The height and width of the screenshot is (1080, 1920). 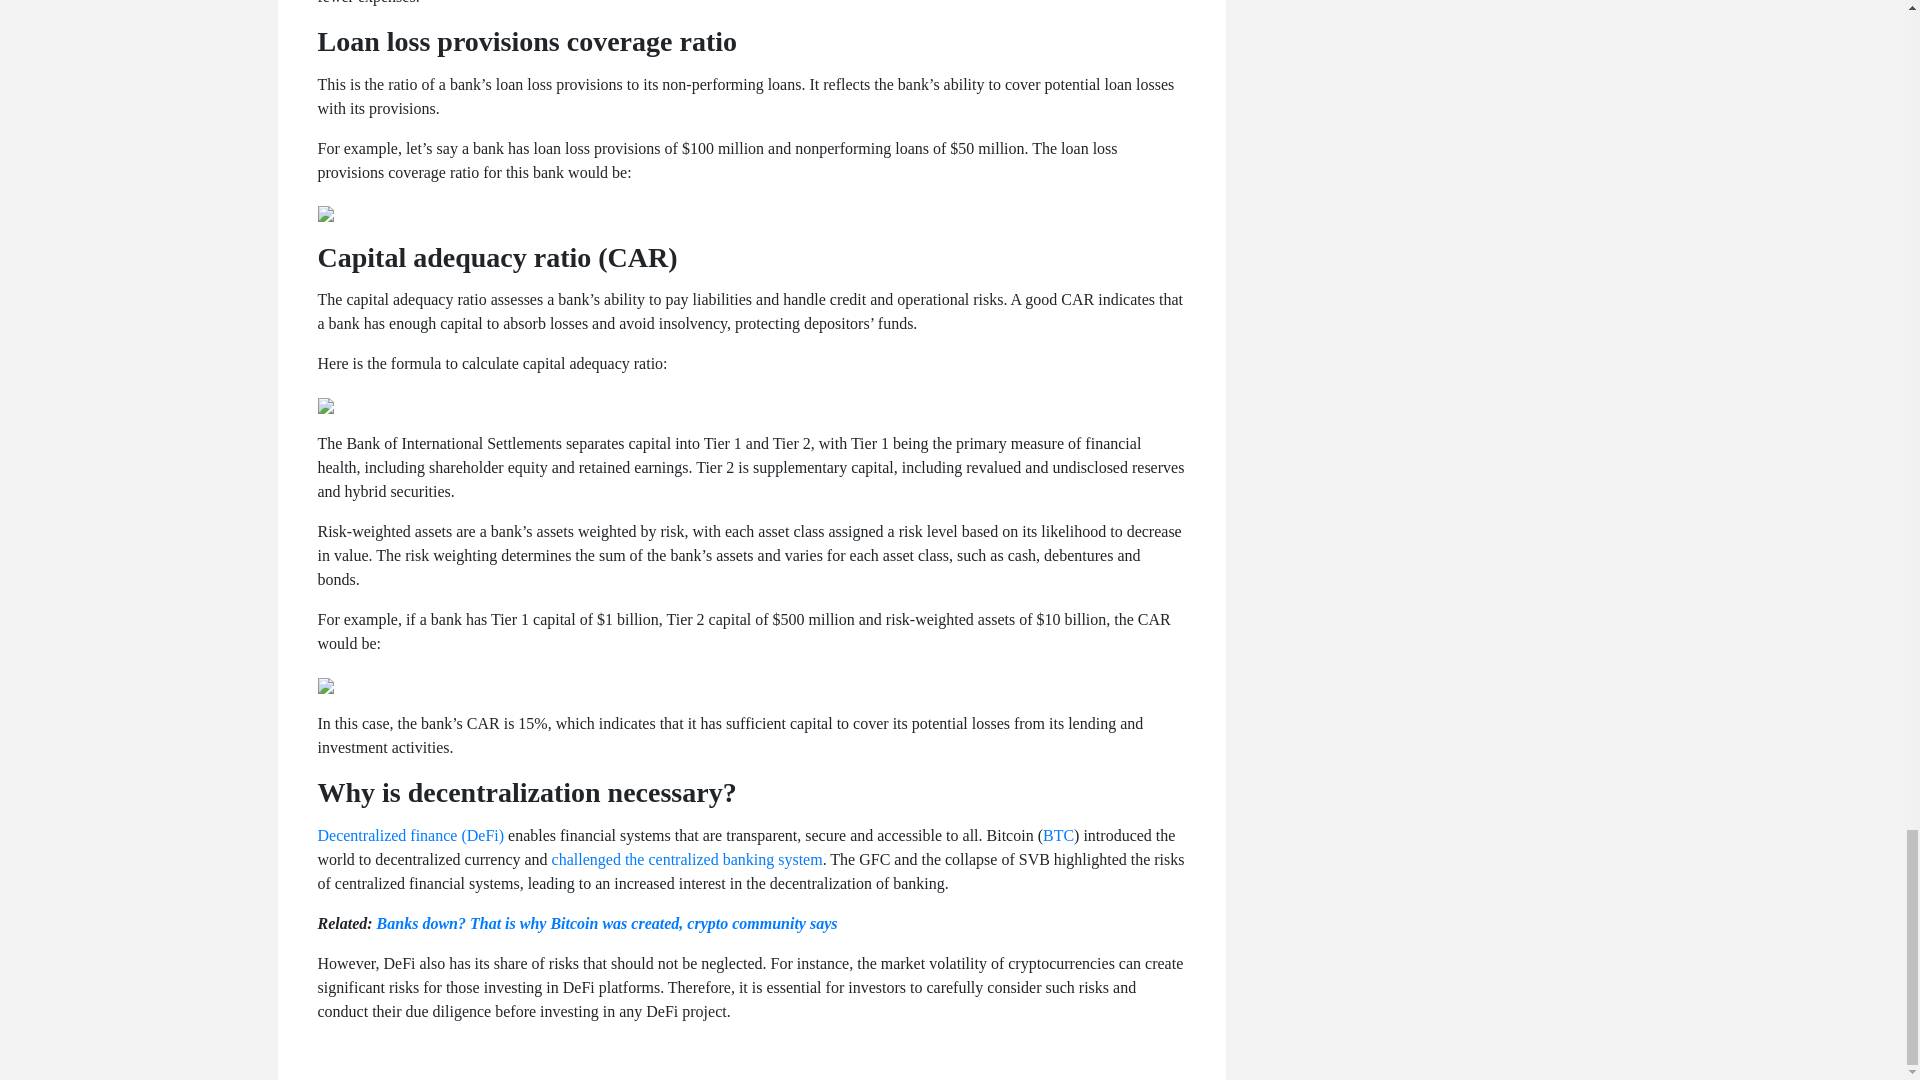 I want to click on challenged the centralized banking system, so click(x=688, y=860).